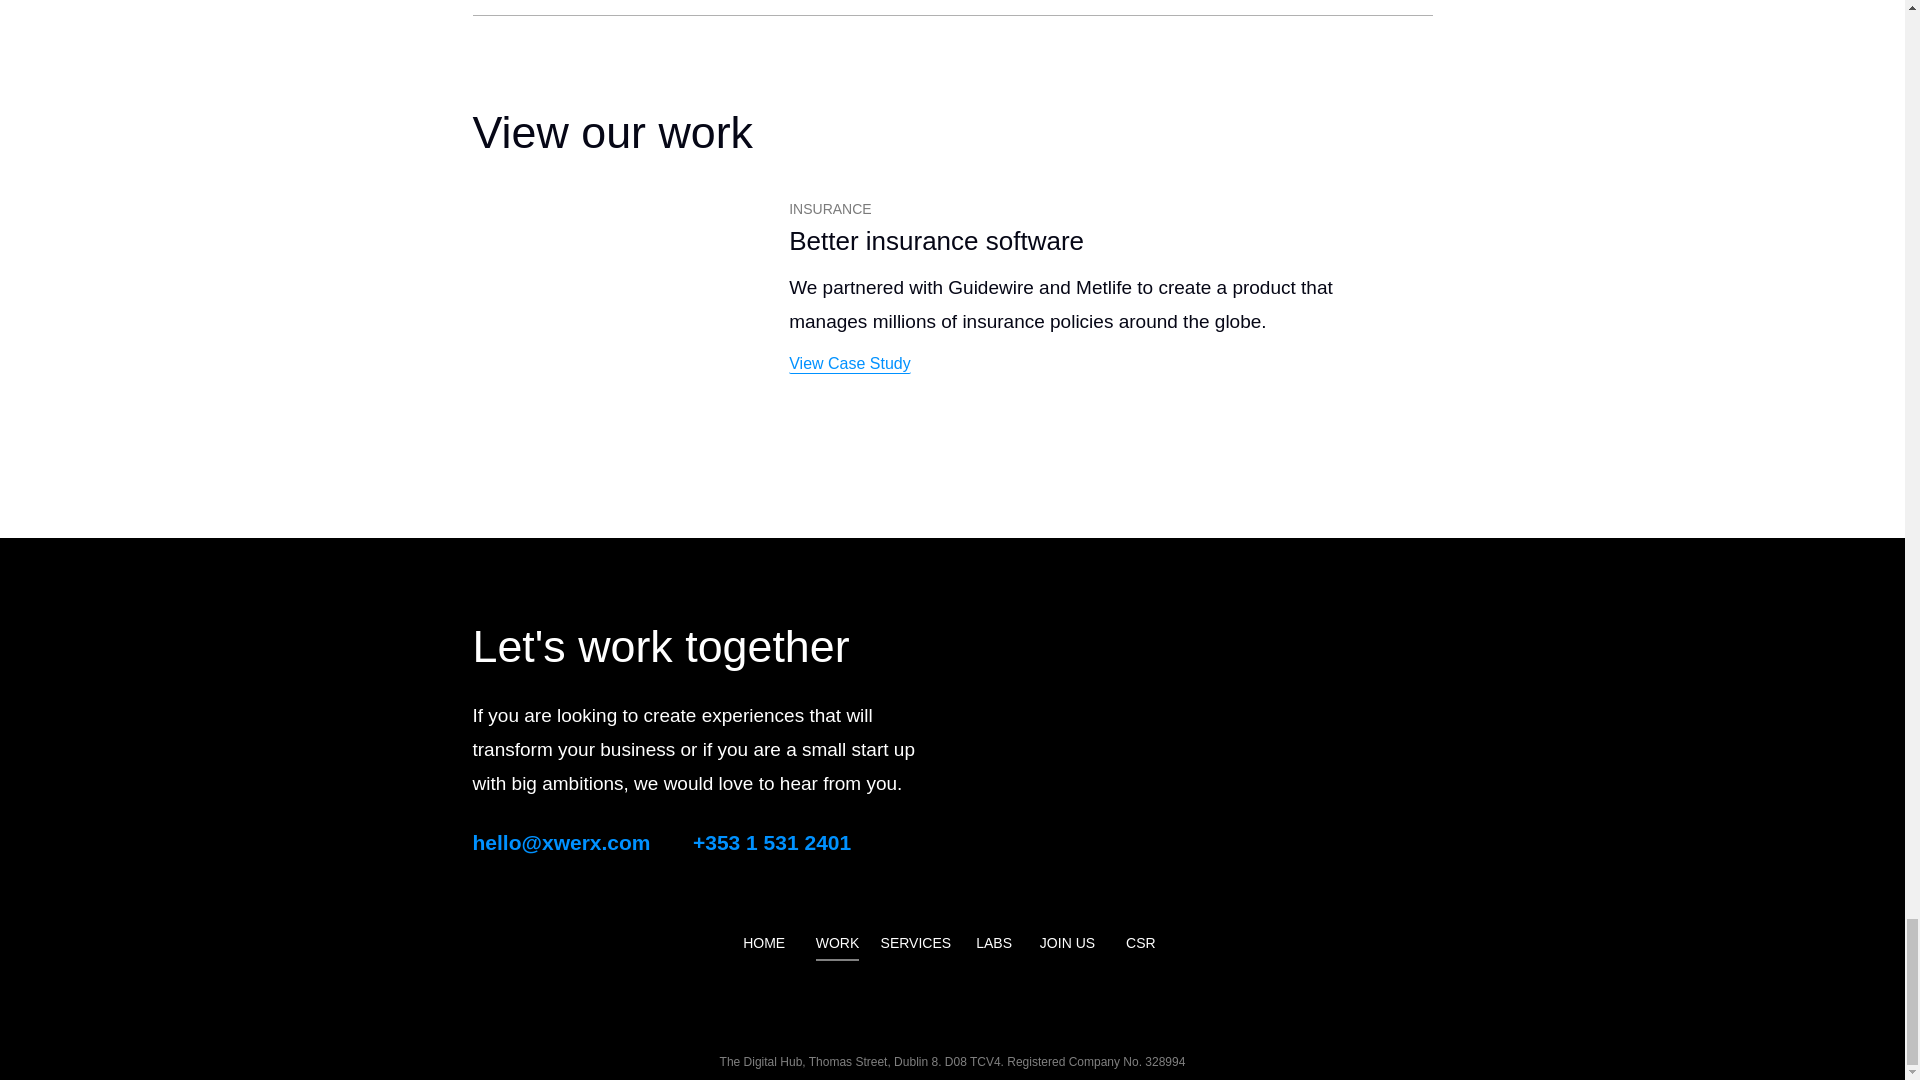 The height and width of the screenshot is (1080, 1920). Describe the element at coordinates (1067, 942) in the screenshot. I see `JOIN US` at that location.